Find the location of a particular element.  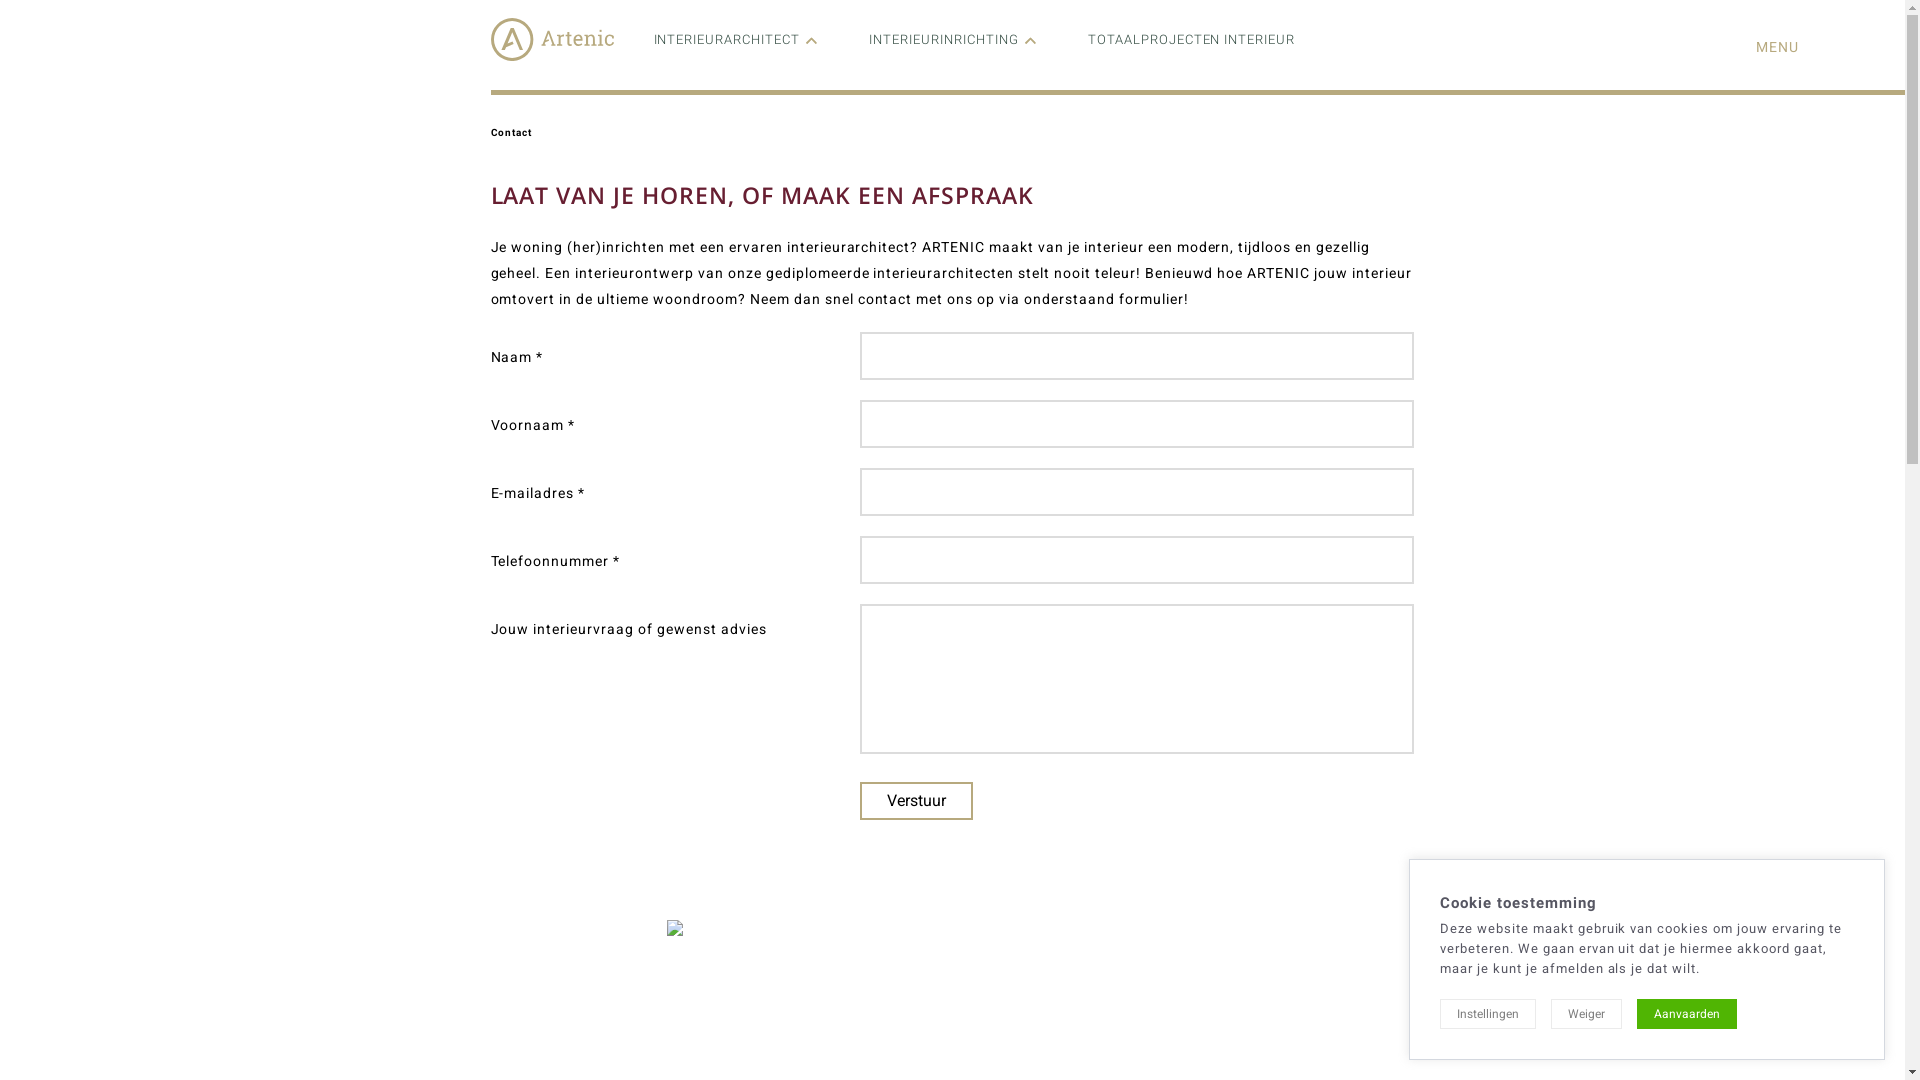

Contact is located at coordinates (510, 132).